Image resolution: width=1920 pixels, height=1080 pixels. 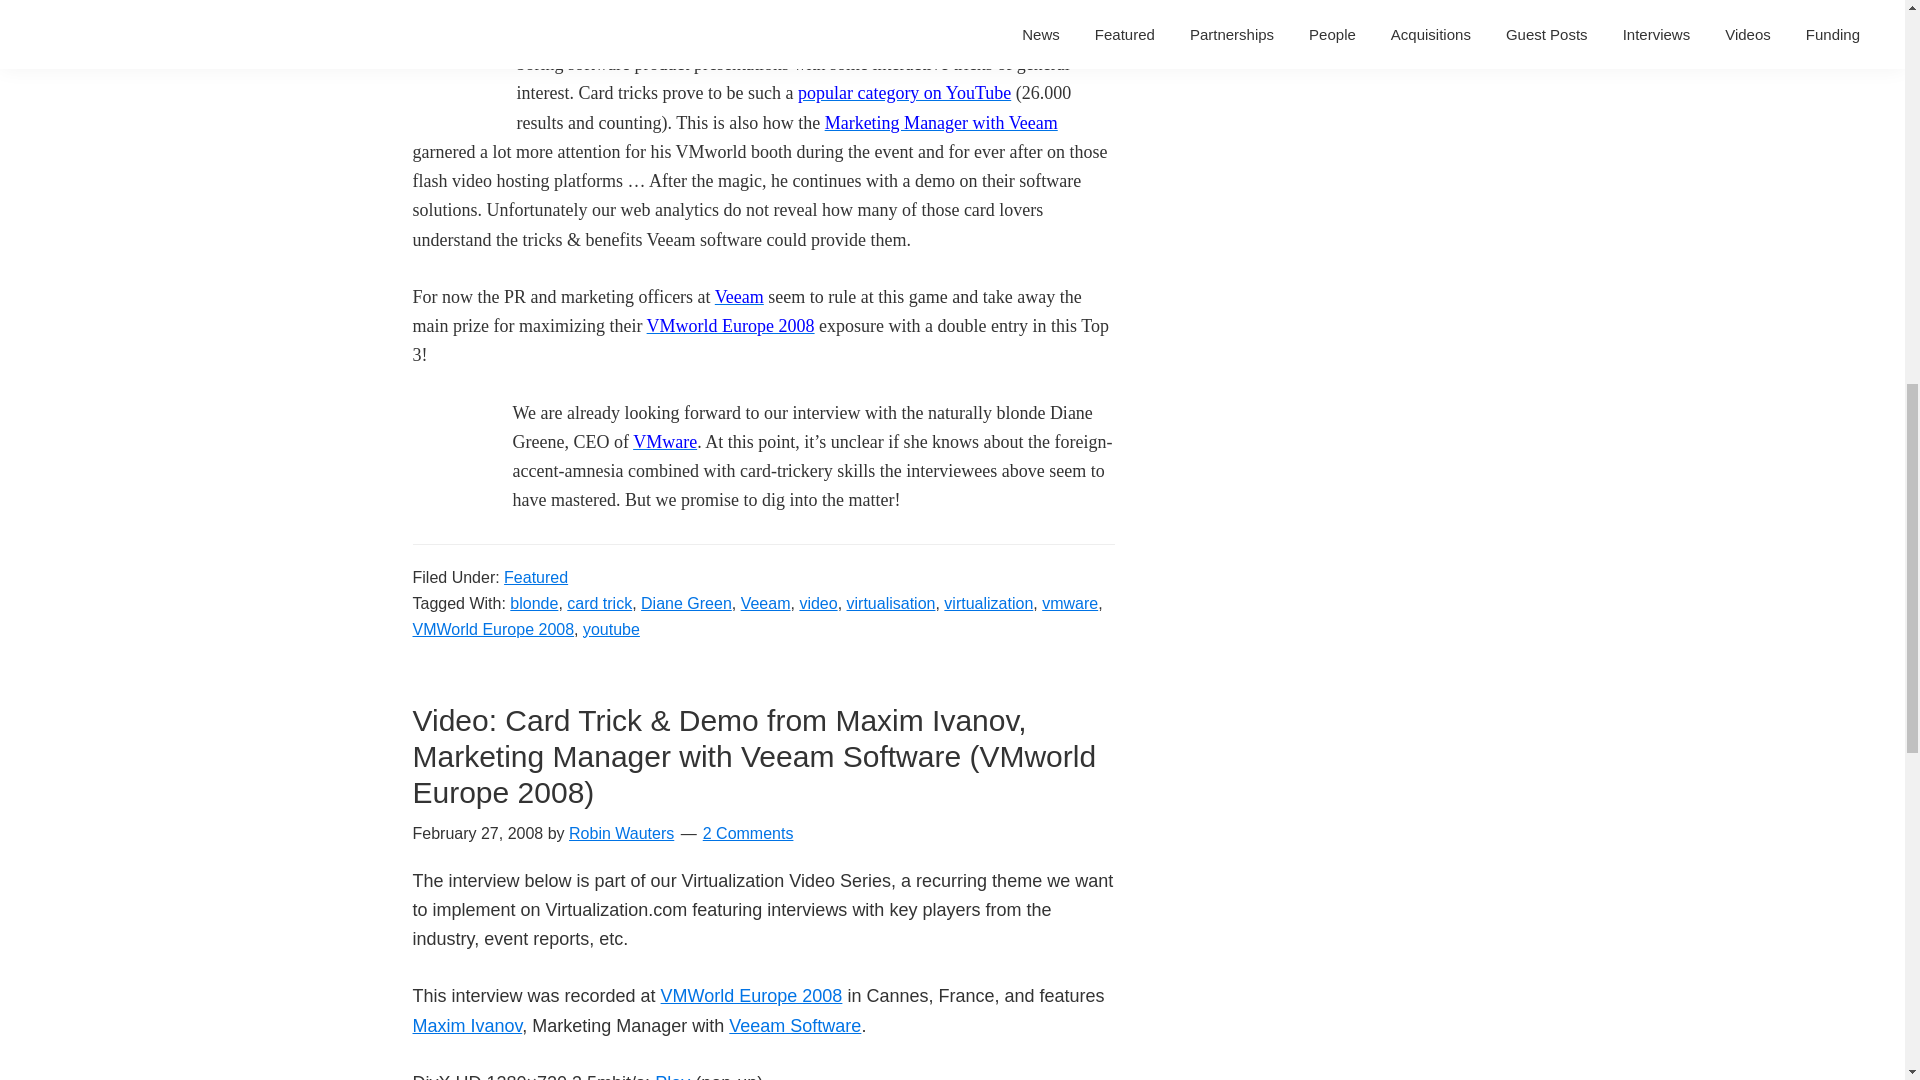 I want to click on card tricks on YouTube, so click(x=904, y=92).